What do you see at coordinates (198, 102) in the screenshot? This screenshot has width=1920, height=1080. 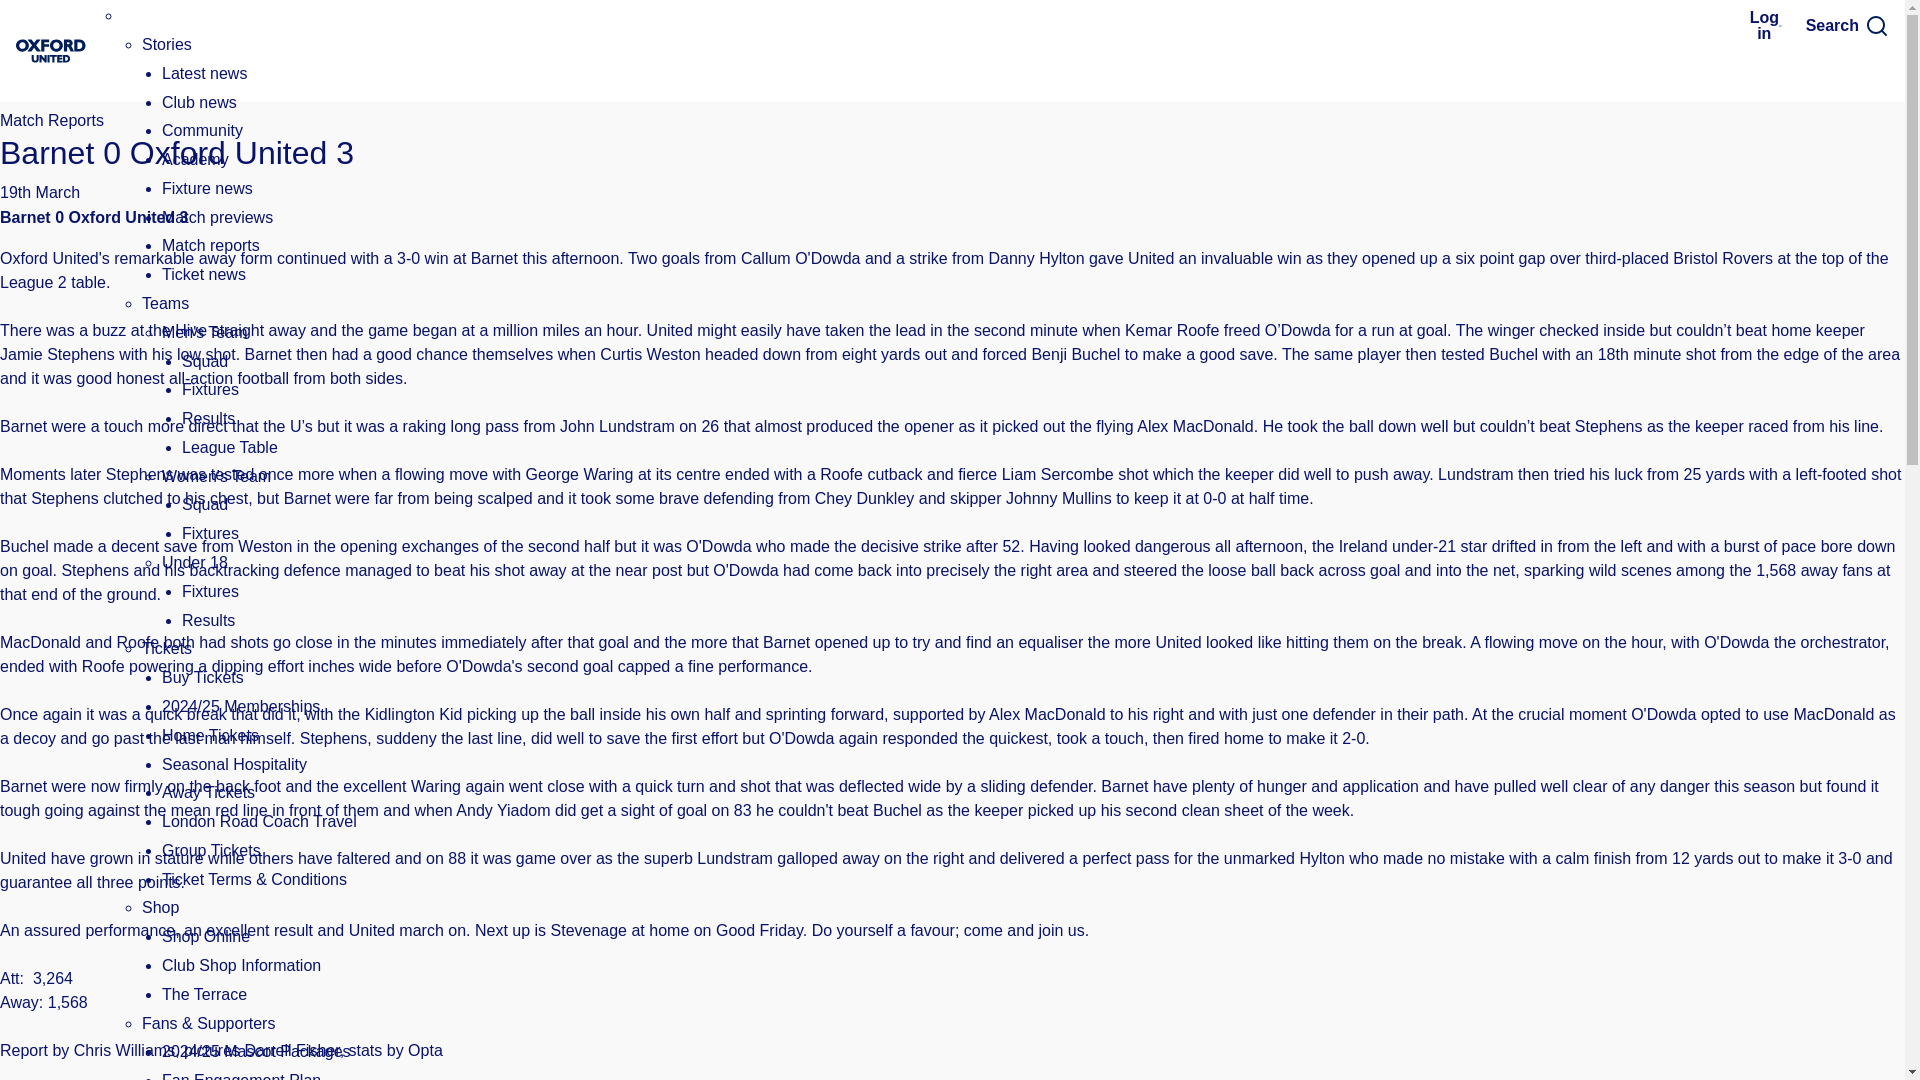 I see `Club news` at bounding box center [198, 102].